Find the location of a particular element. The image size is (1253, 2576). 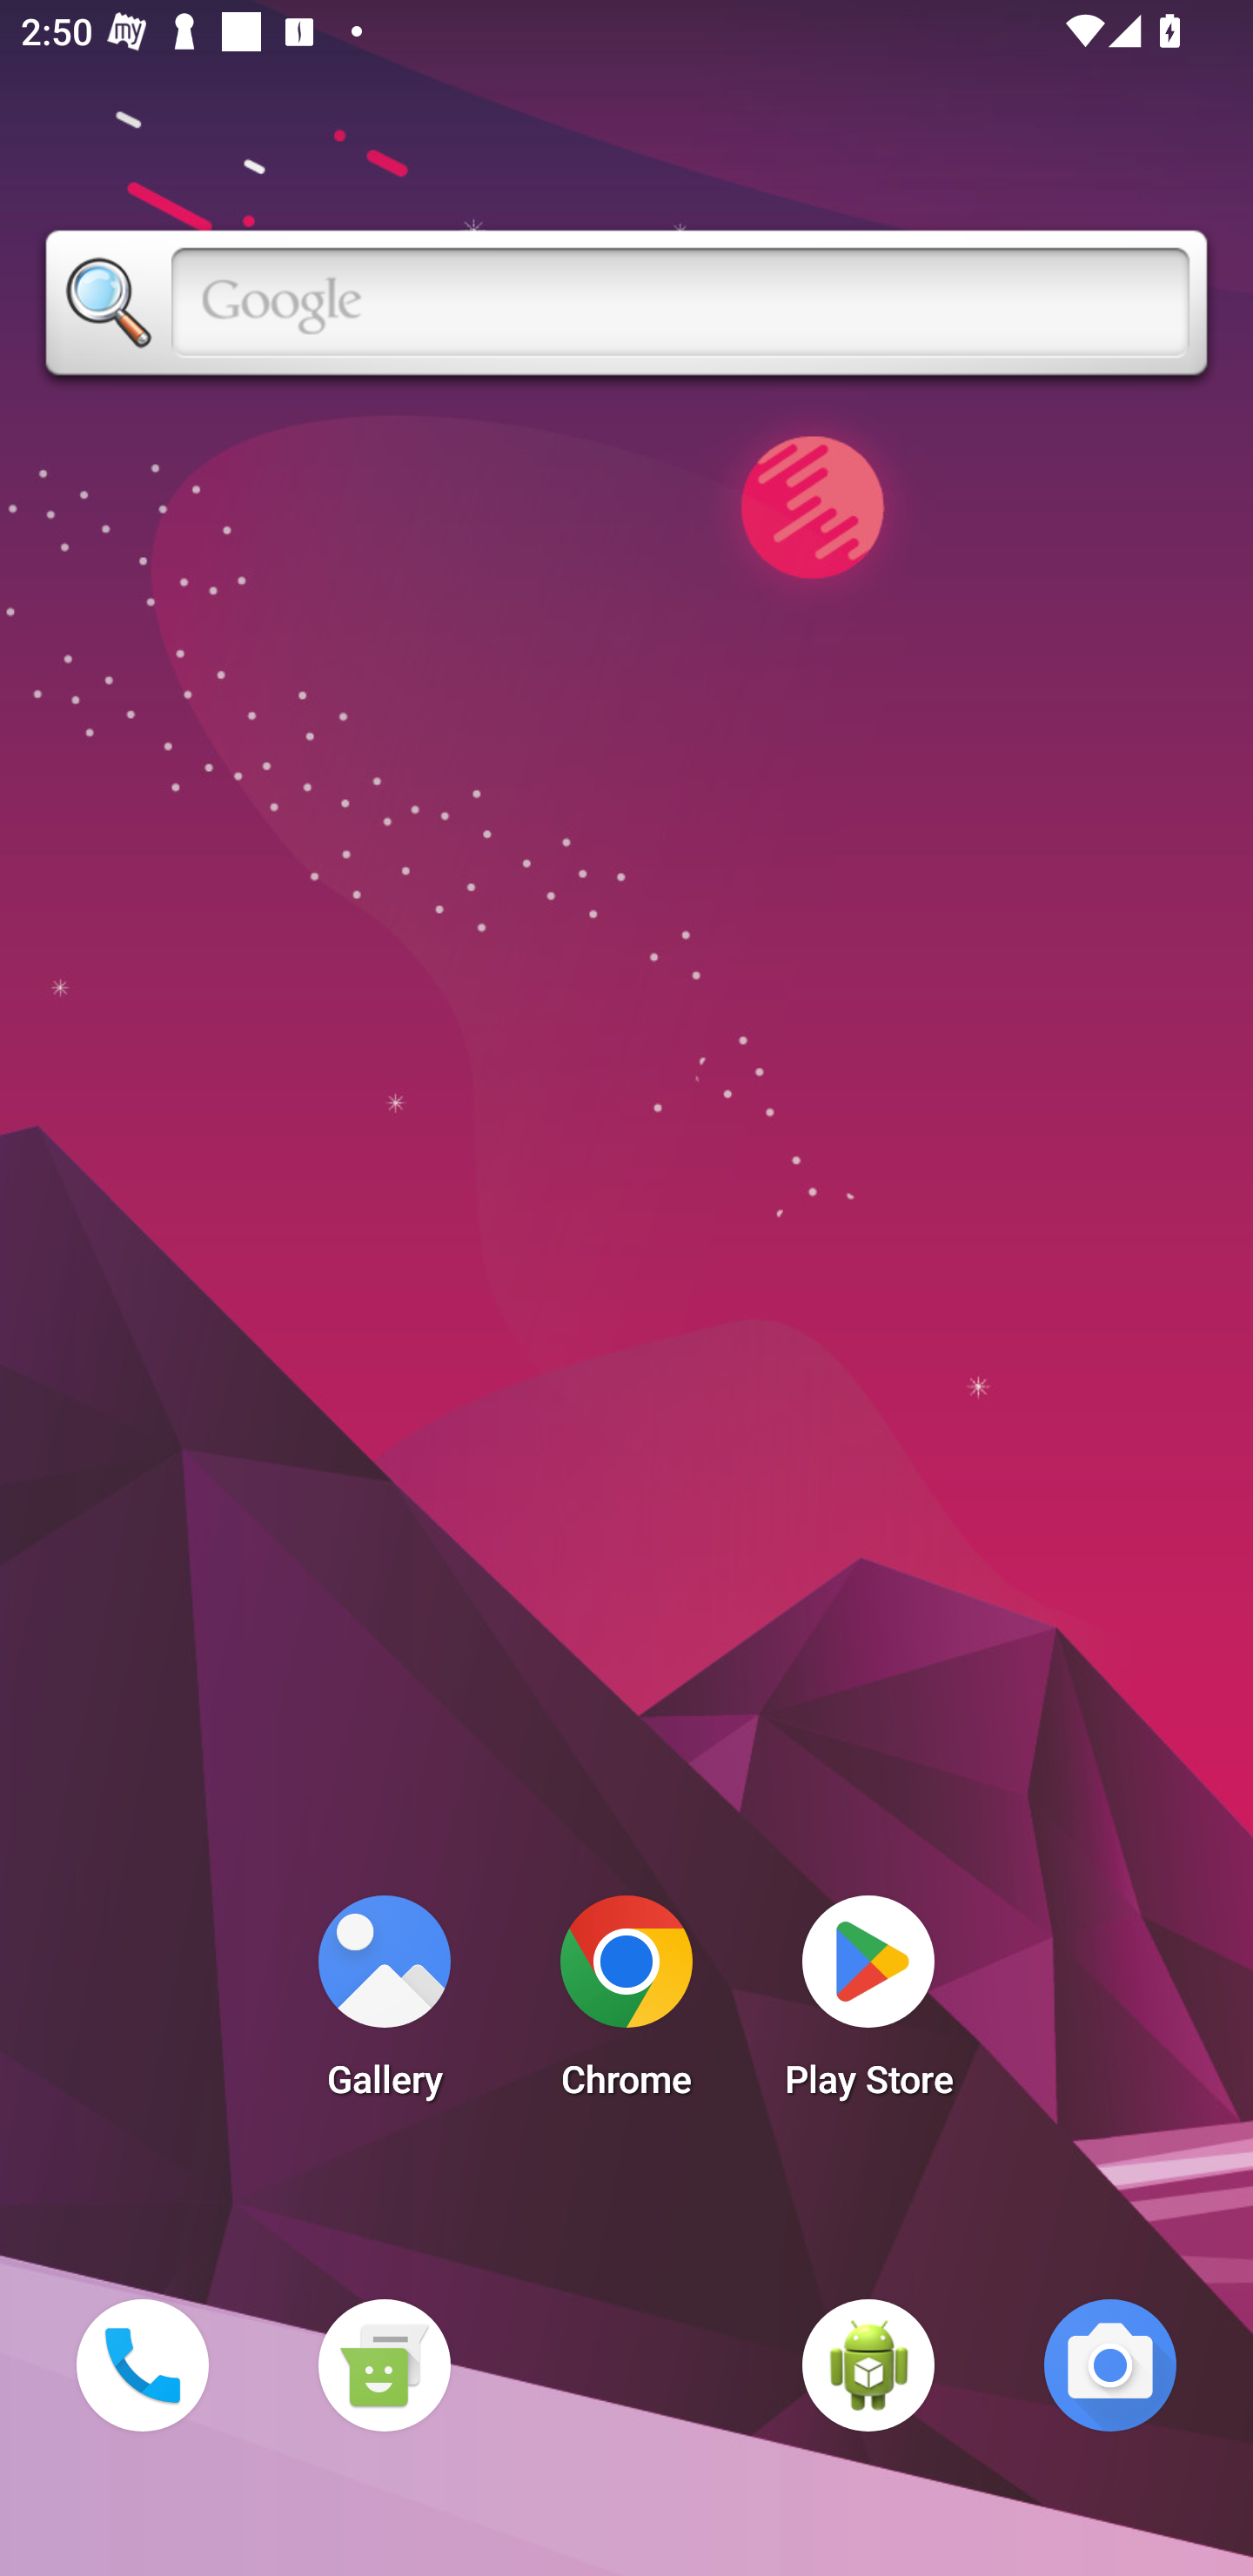

Messaging is located at coordinates (384, 2365).